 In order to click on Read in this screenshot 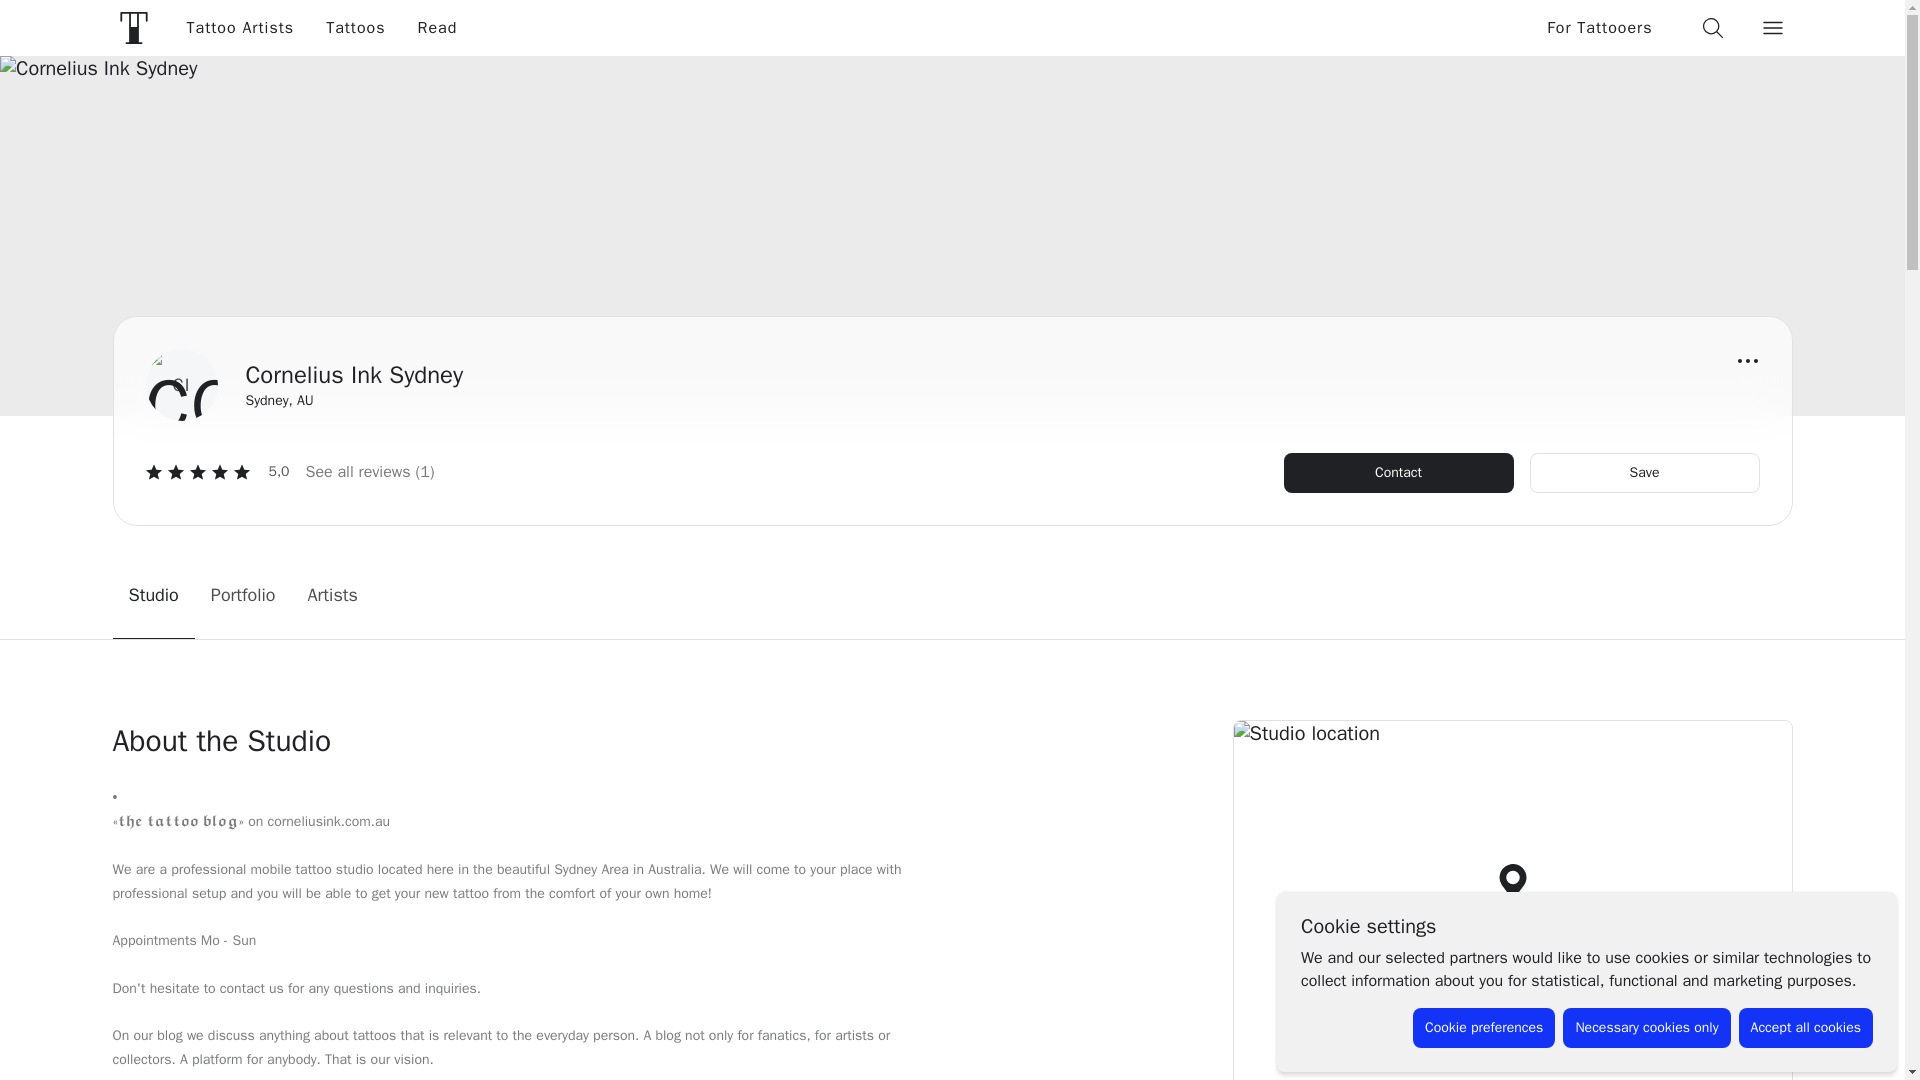, I will do `click(438, 28)`.